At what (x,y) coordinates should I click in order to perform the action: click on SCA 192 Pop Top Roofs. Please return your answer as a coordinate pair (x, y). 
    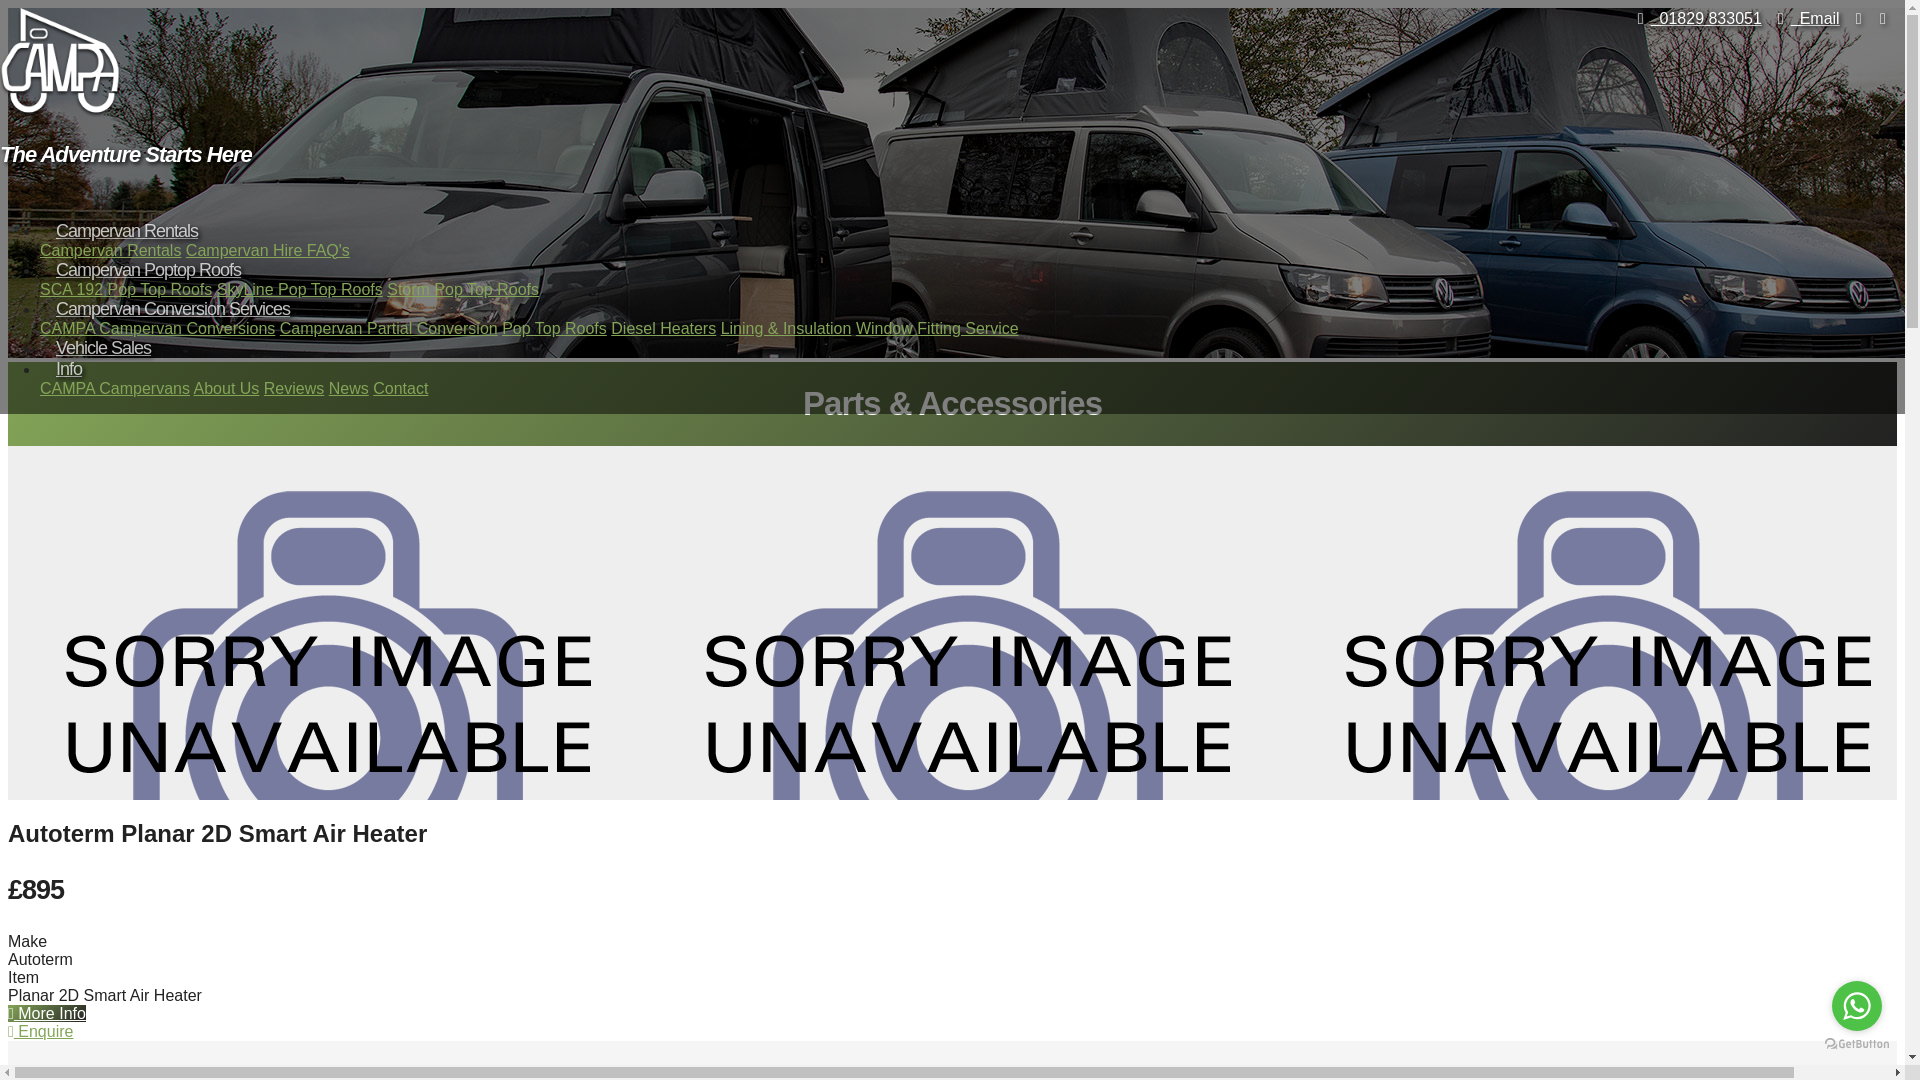
    Looking at the image, I should click on (126, 288).